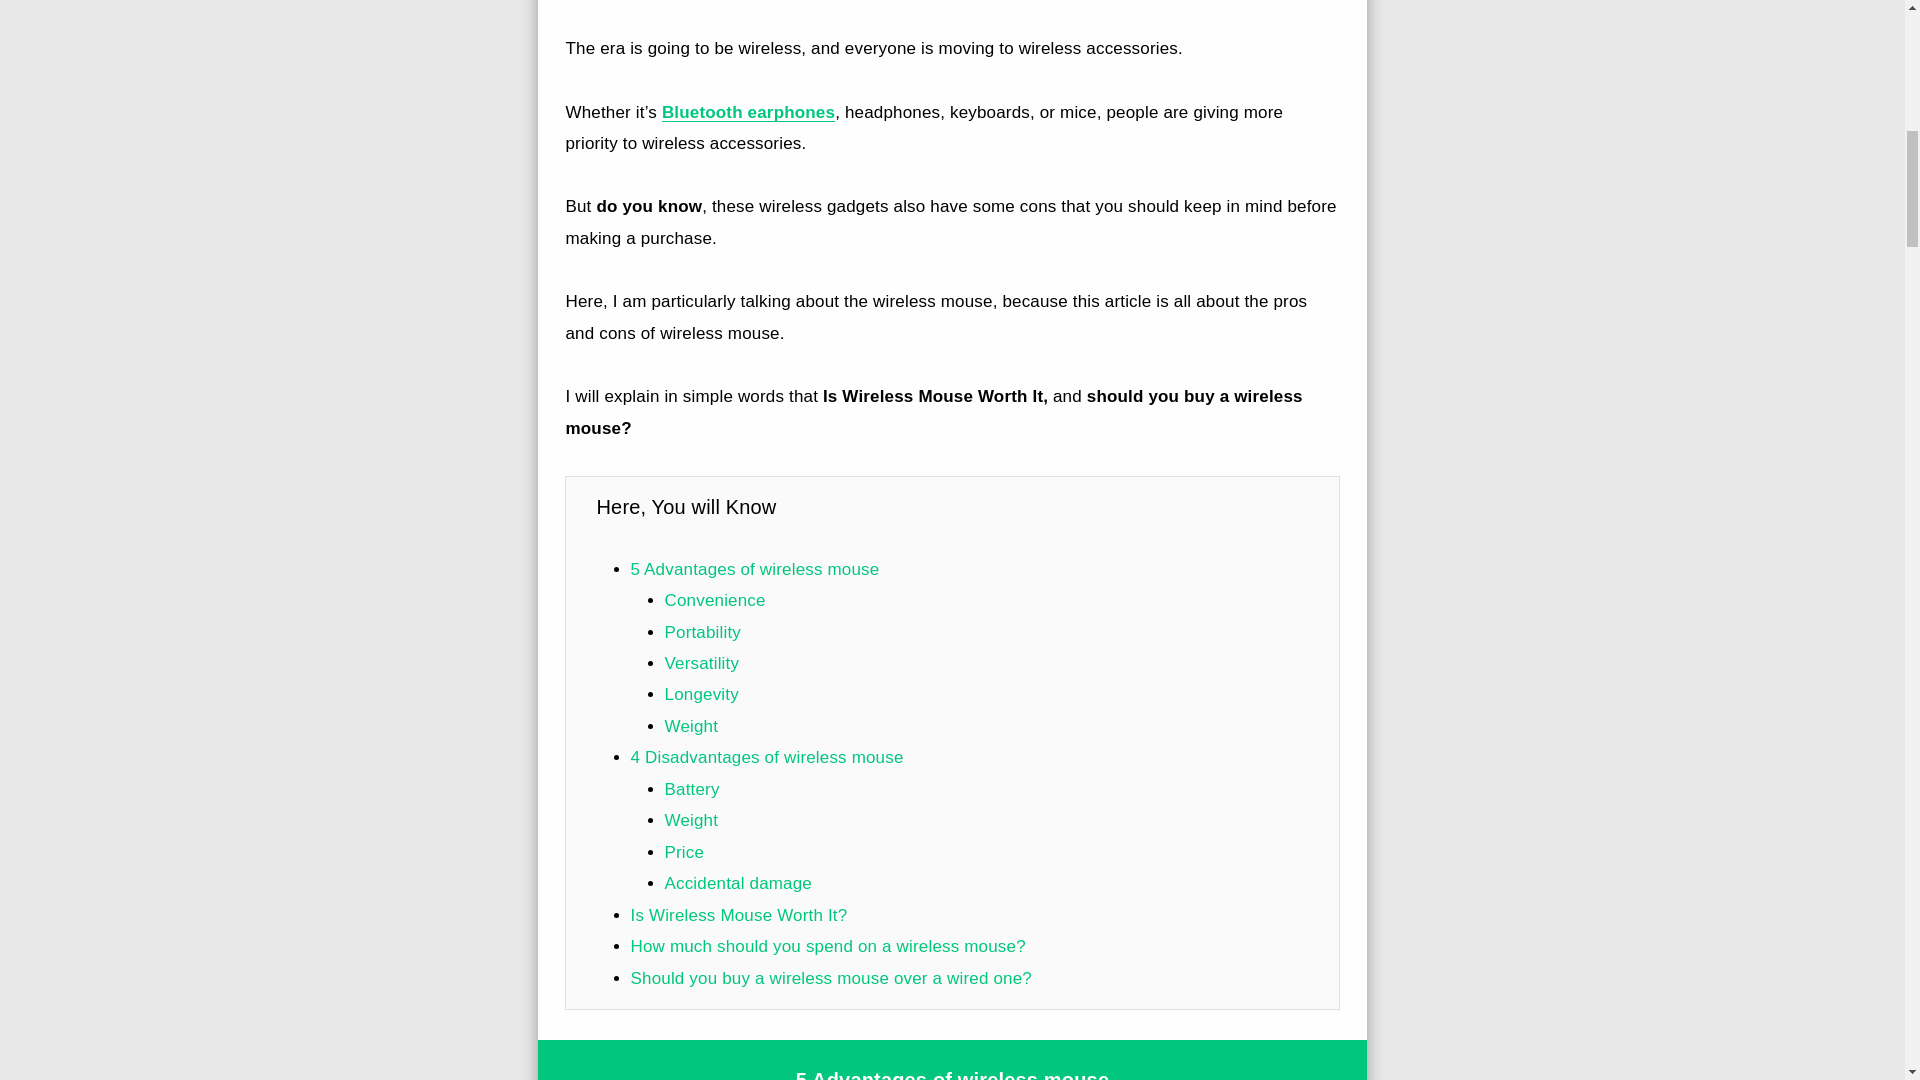  What do you see at coordinates (702, 632) in the screenshot?
I see `Portability` at bounding box center [702, 632].